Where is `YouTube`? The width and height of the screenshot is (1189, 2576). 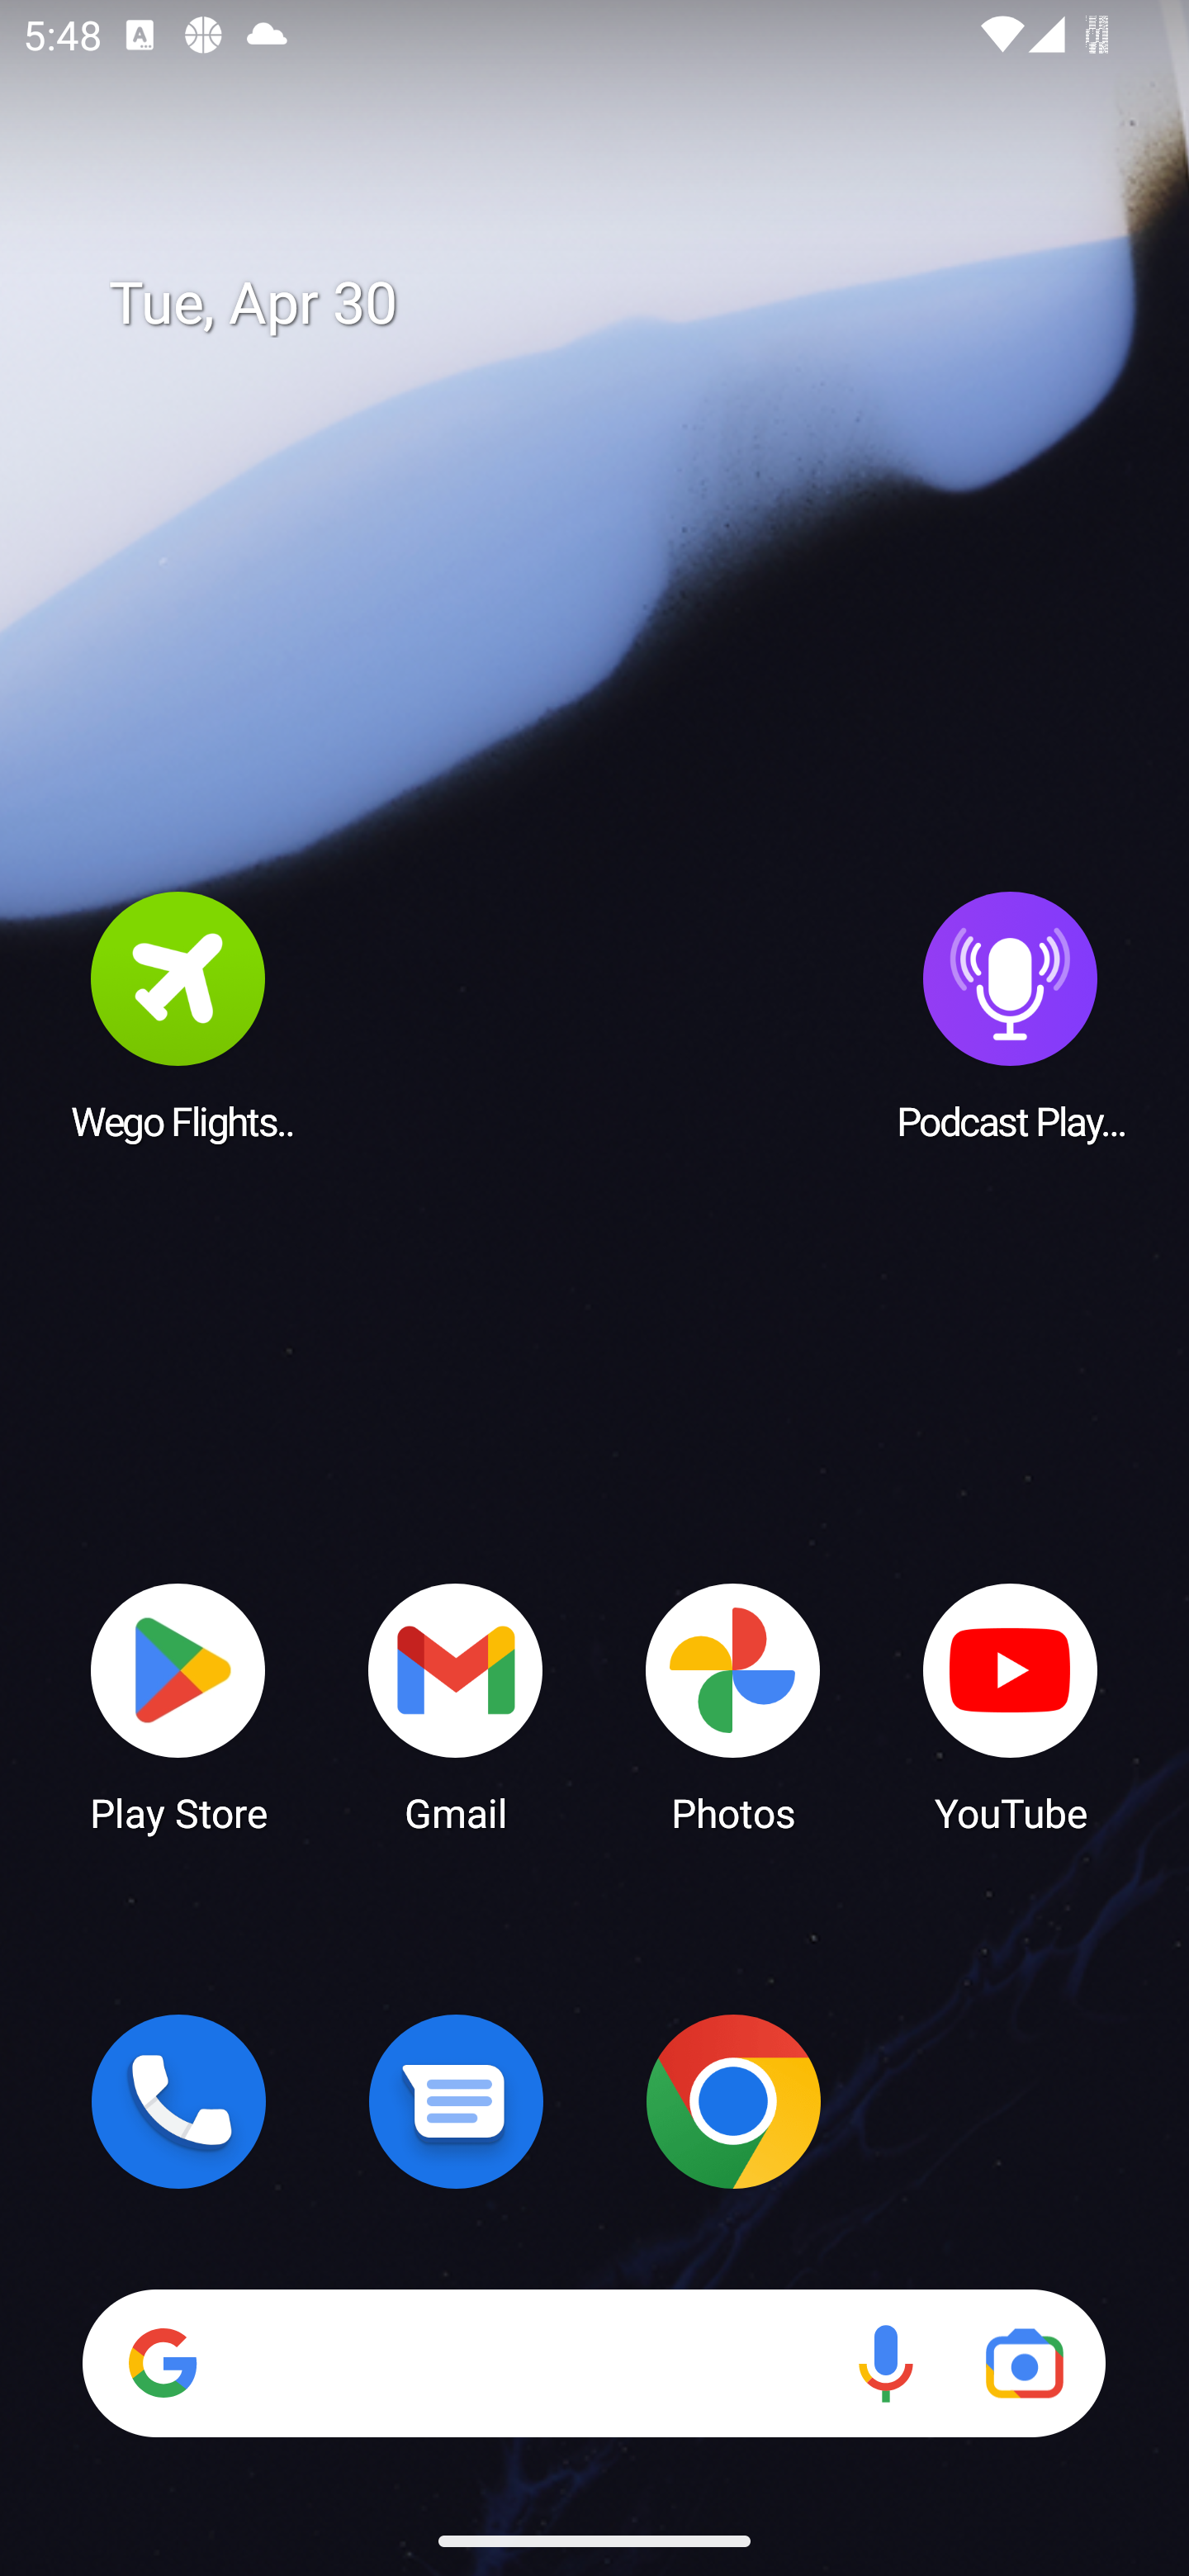 YouTube is located at coordinates (1011, 1706).